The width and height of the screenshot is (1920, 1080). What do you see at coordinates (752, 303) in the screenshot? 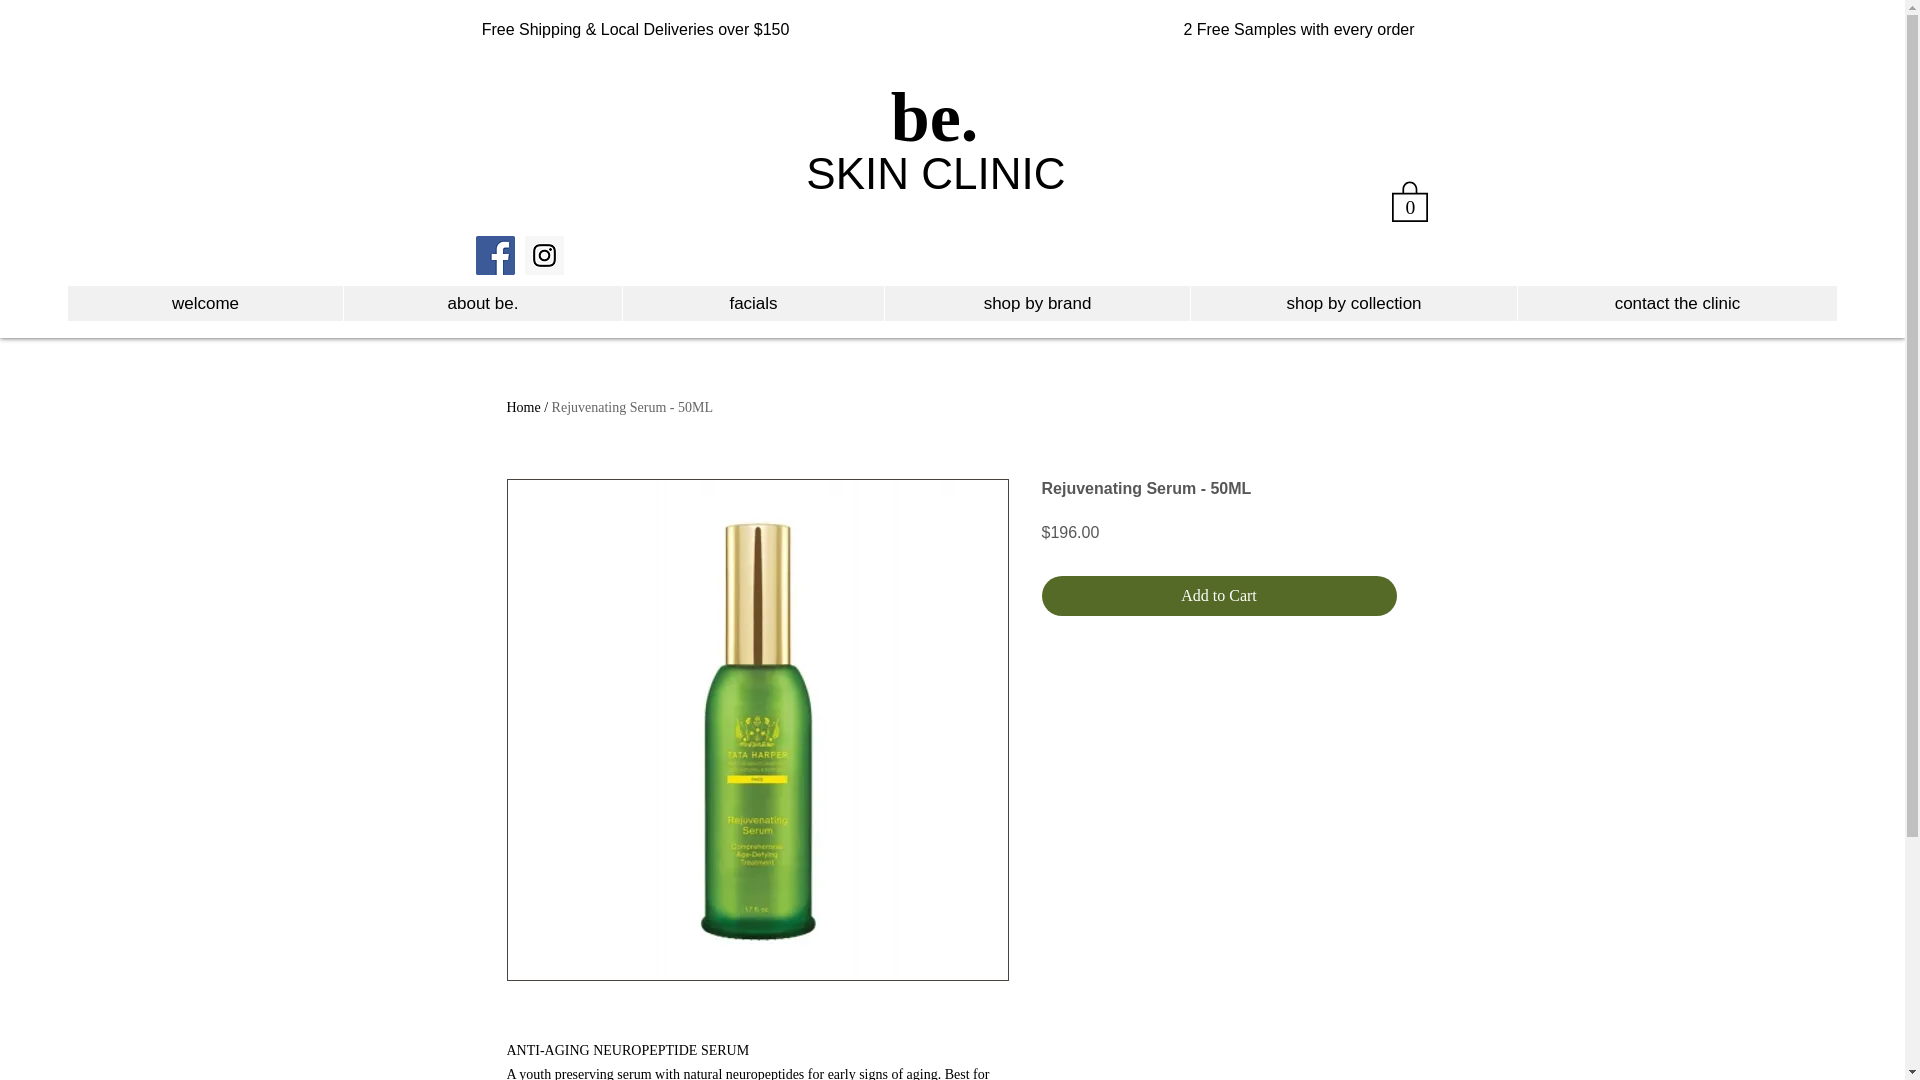
I see `facials` at bounding box center [752, 303].